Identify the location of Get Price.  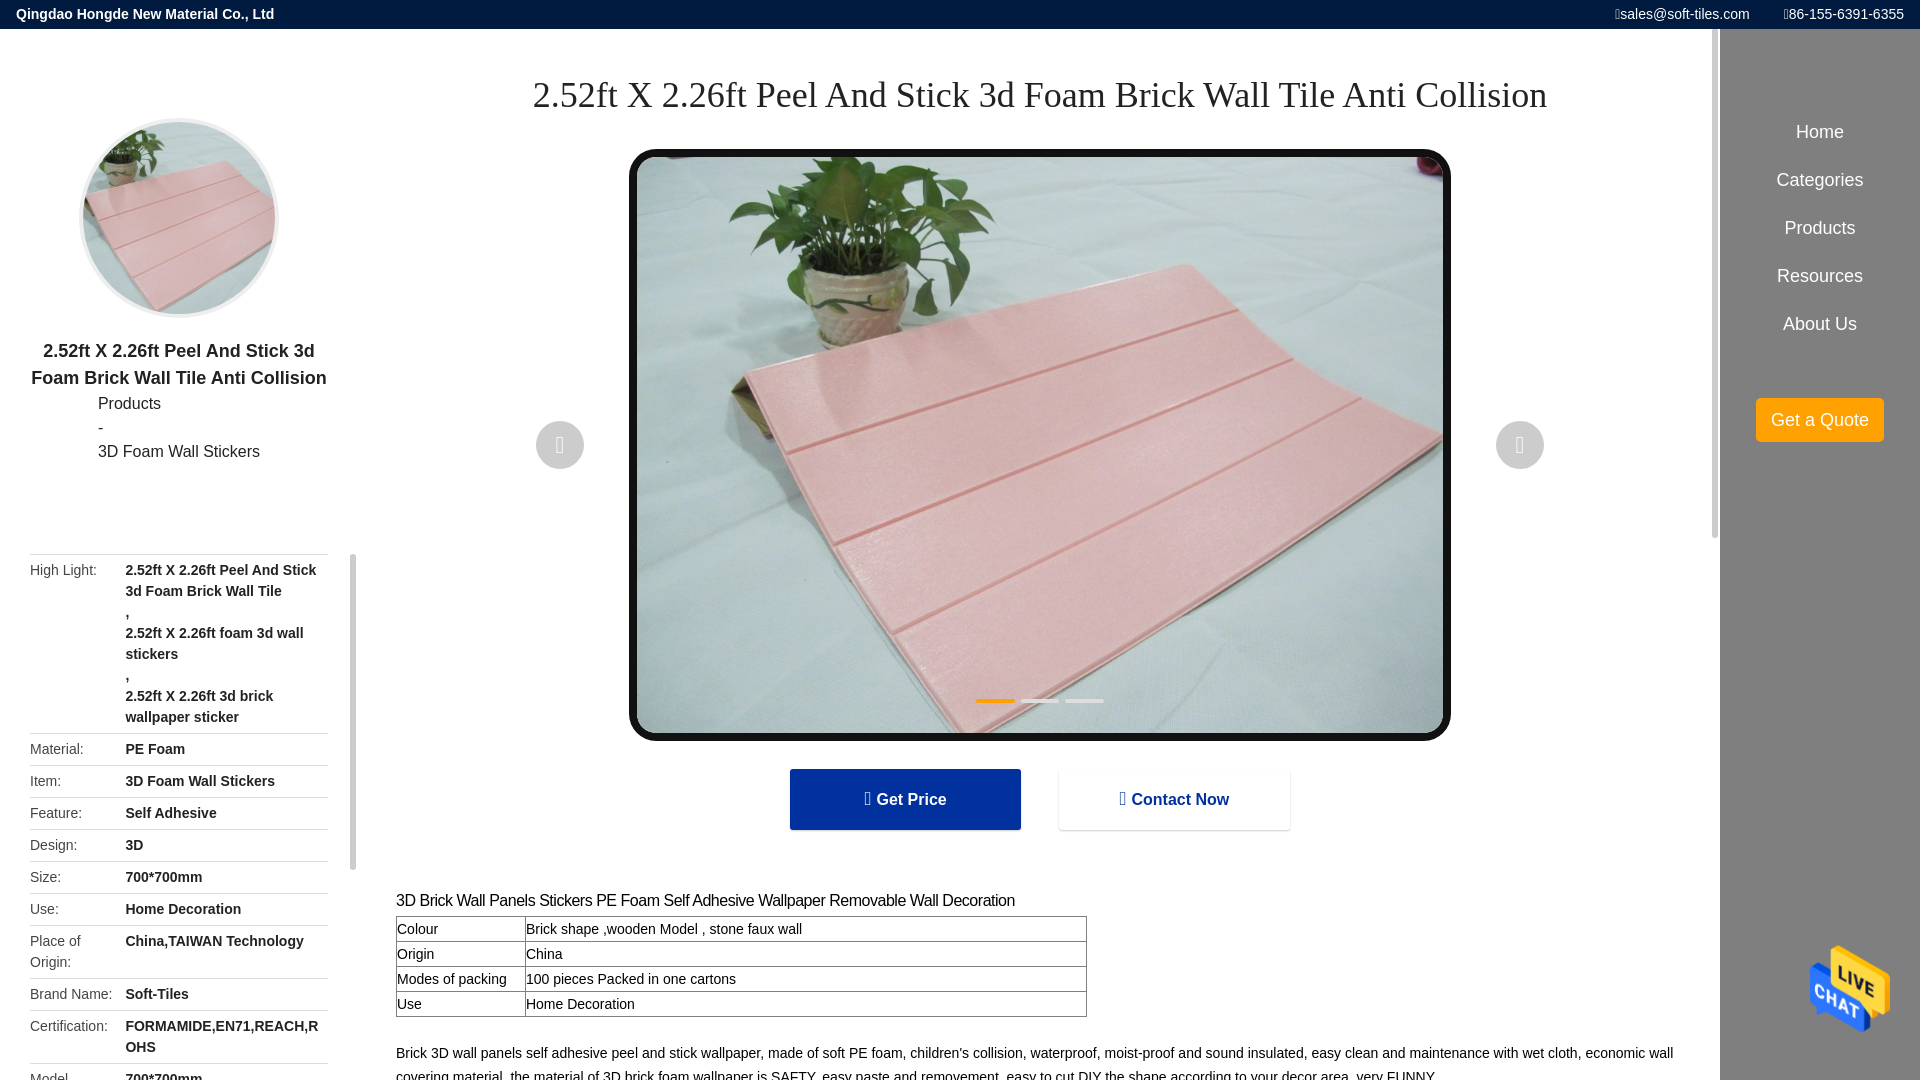
(904, 799).